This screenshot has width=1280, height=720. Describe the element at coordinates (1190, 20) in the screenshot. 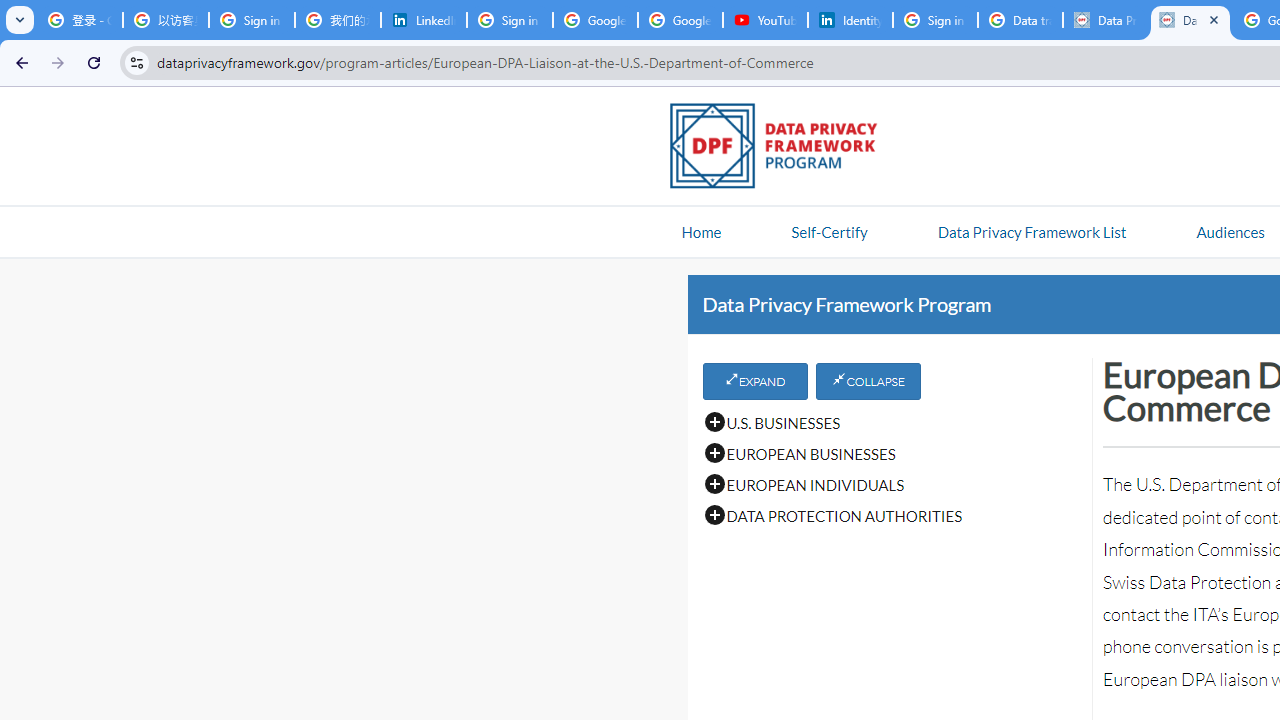

I see `Data Privacy Framework` at that location.